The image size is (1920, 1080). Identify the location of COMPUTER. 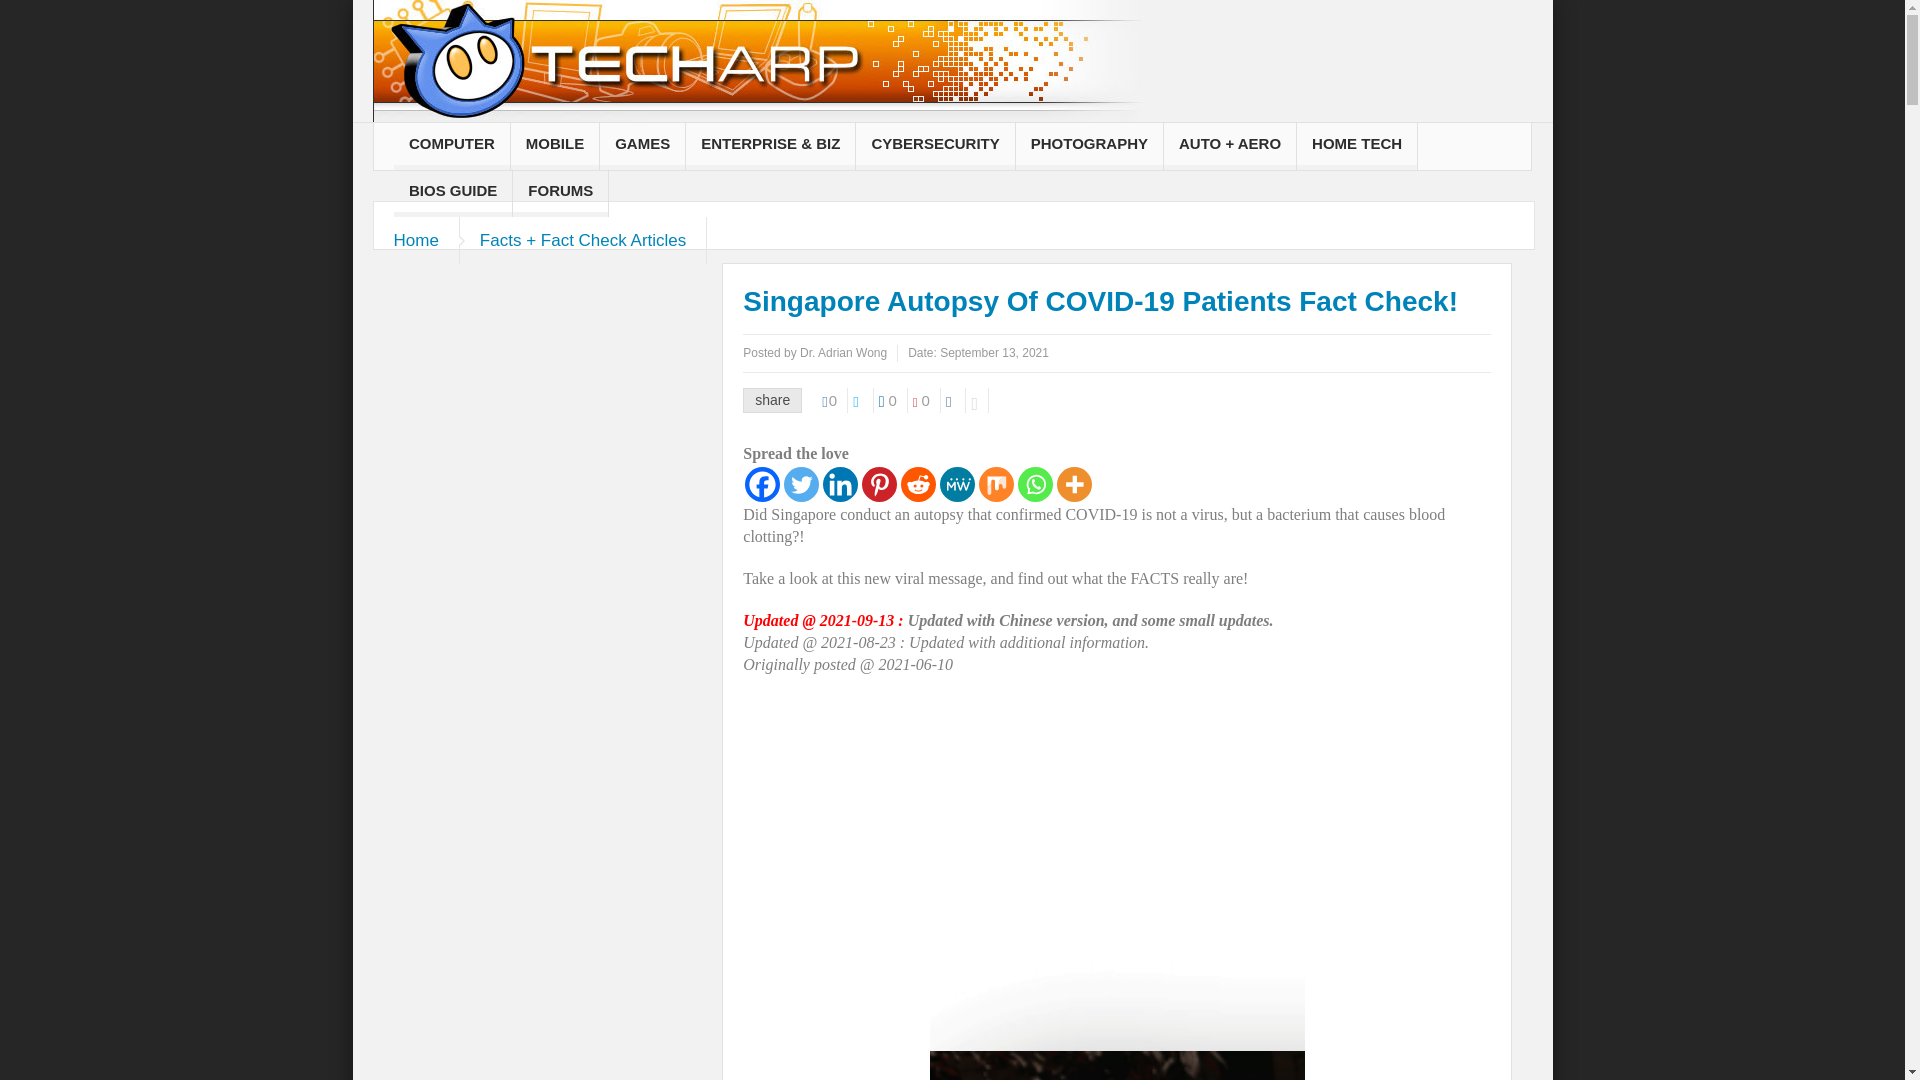
(452, 146).